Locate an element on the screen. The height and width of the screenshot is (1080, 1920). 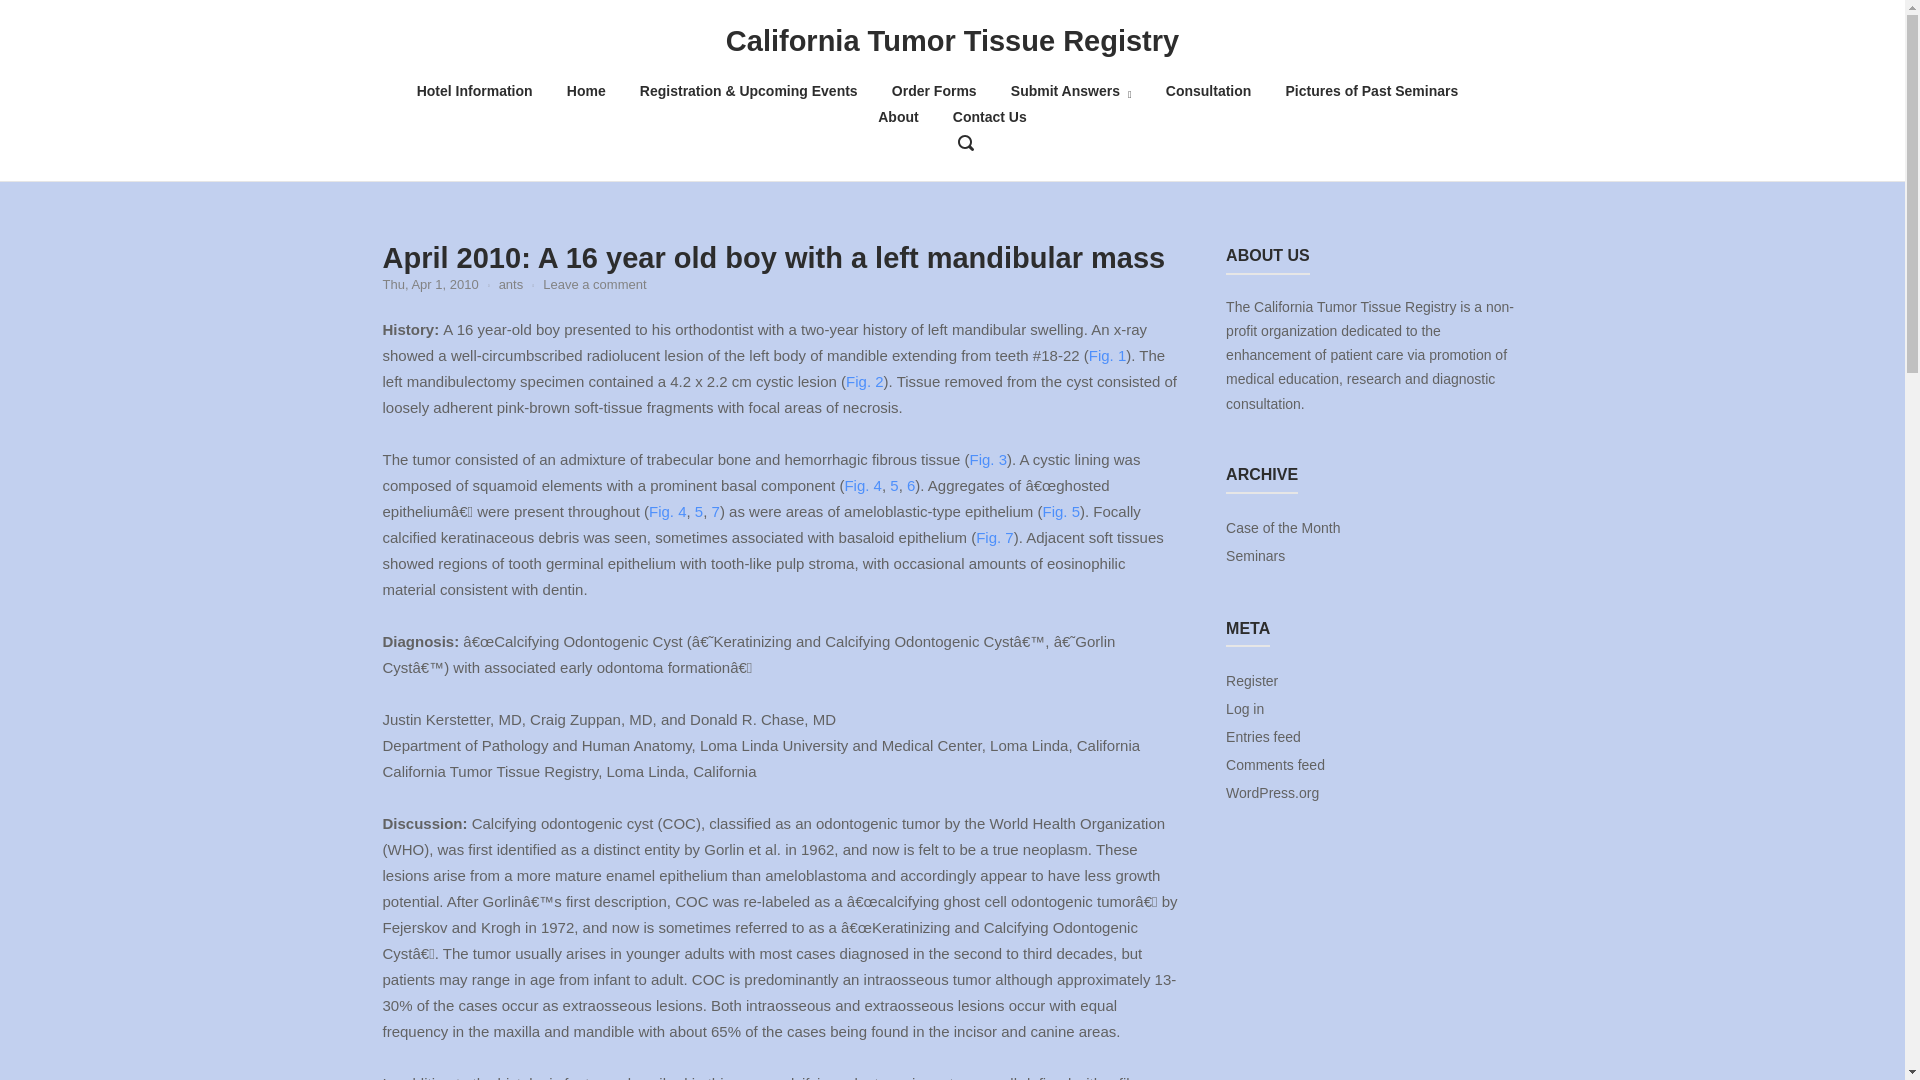
Fig. 2 is located at coordinates (864, 380).